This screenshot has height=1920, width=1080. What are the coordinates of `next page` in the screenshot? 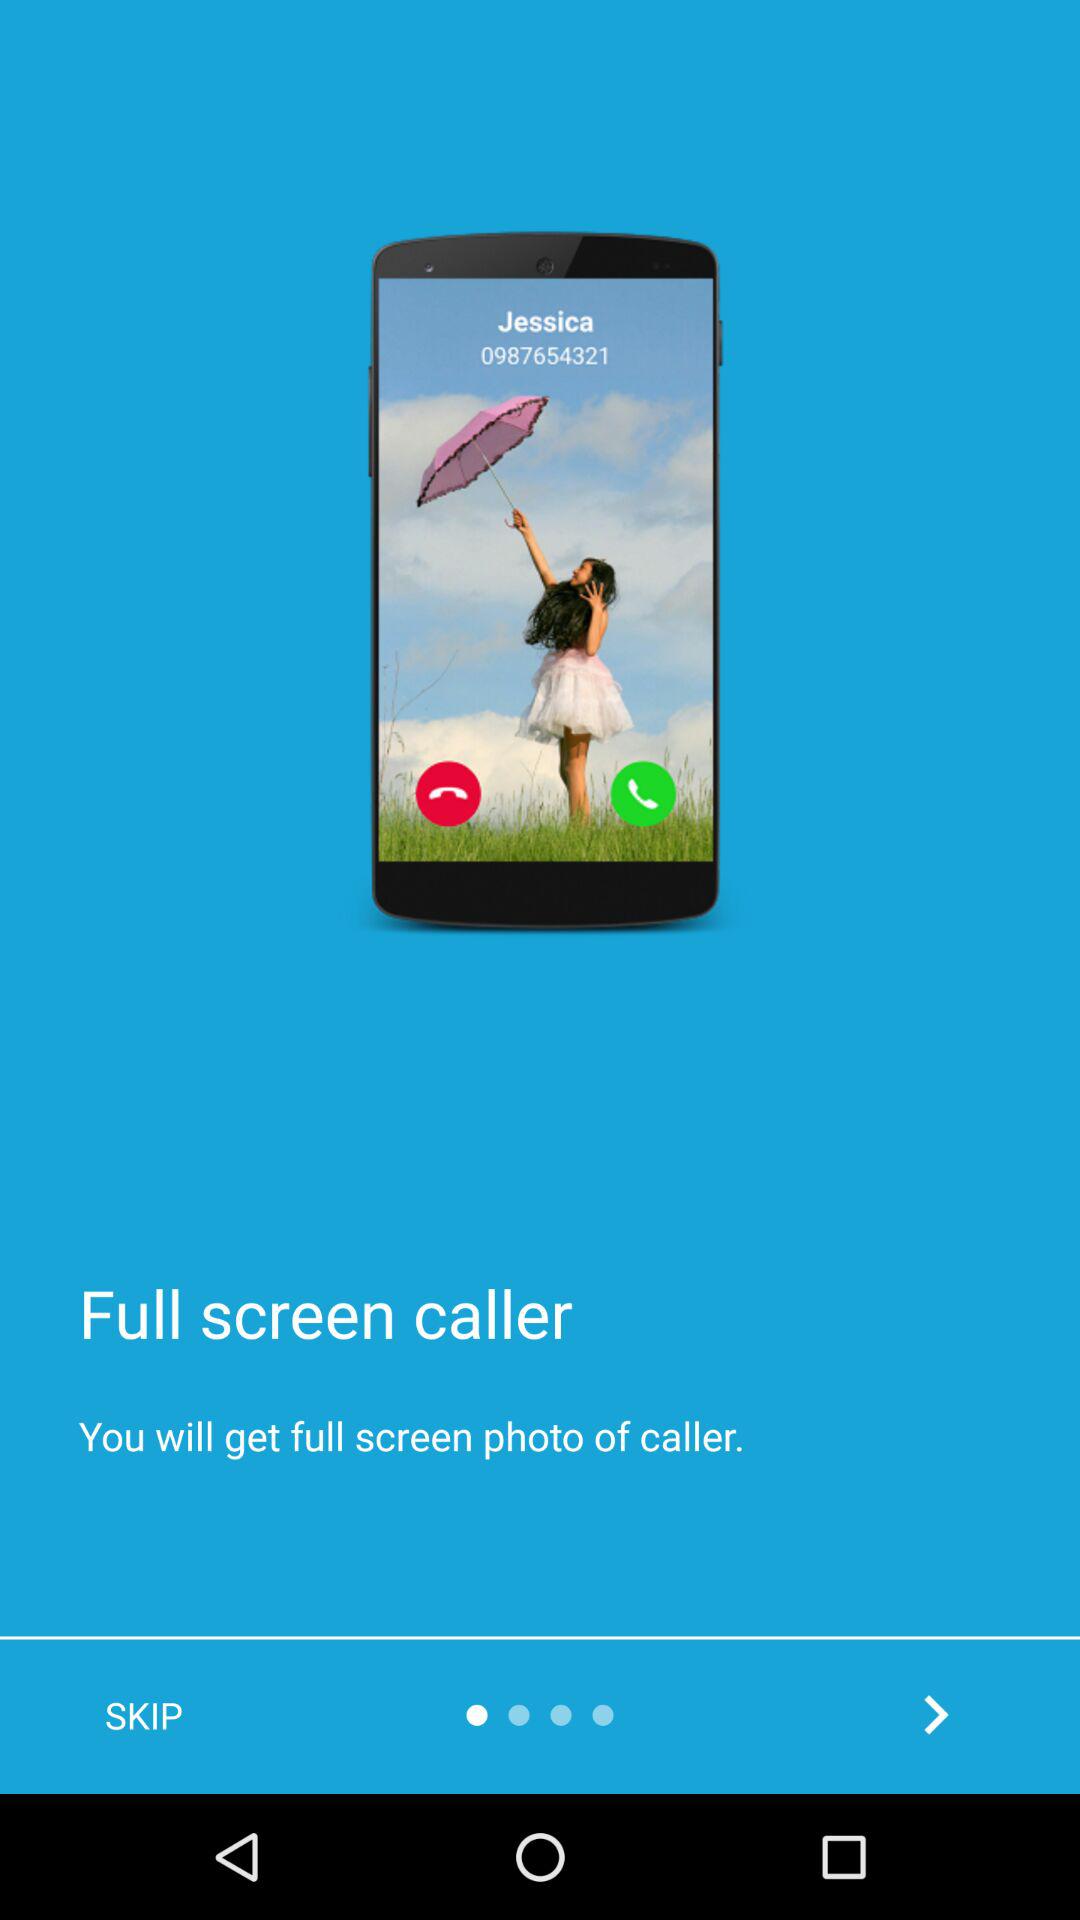 It's located at (936, 1714).